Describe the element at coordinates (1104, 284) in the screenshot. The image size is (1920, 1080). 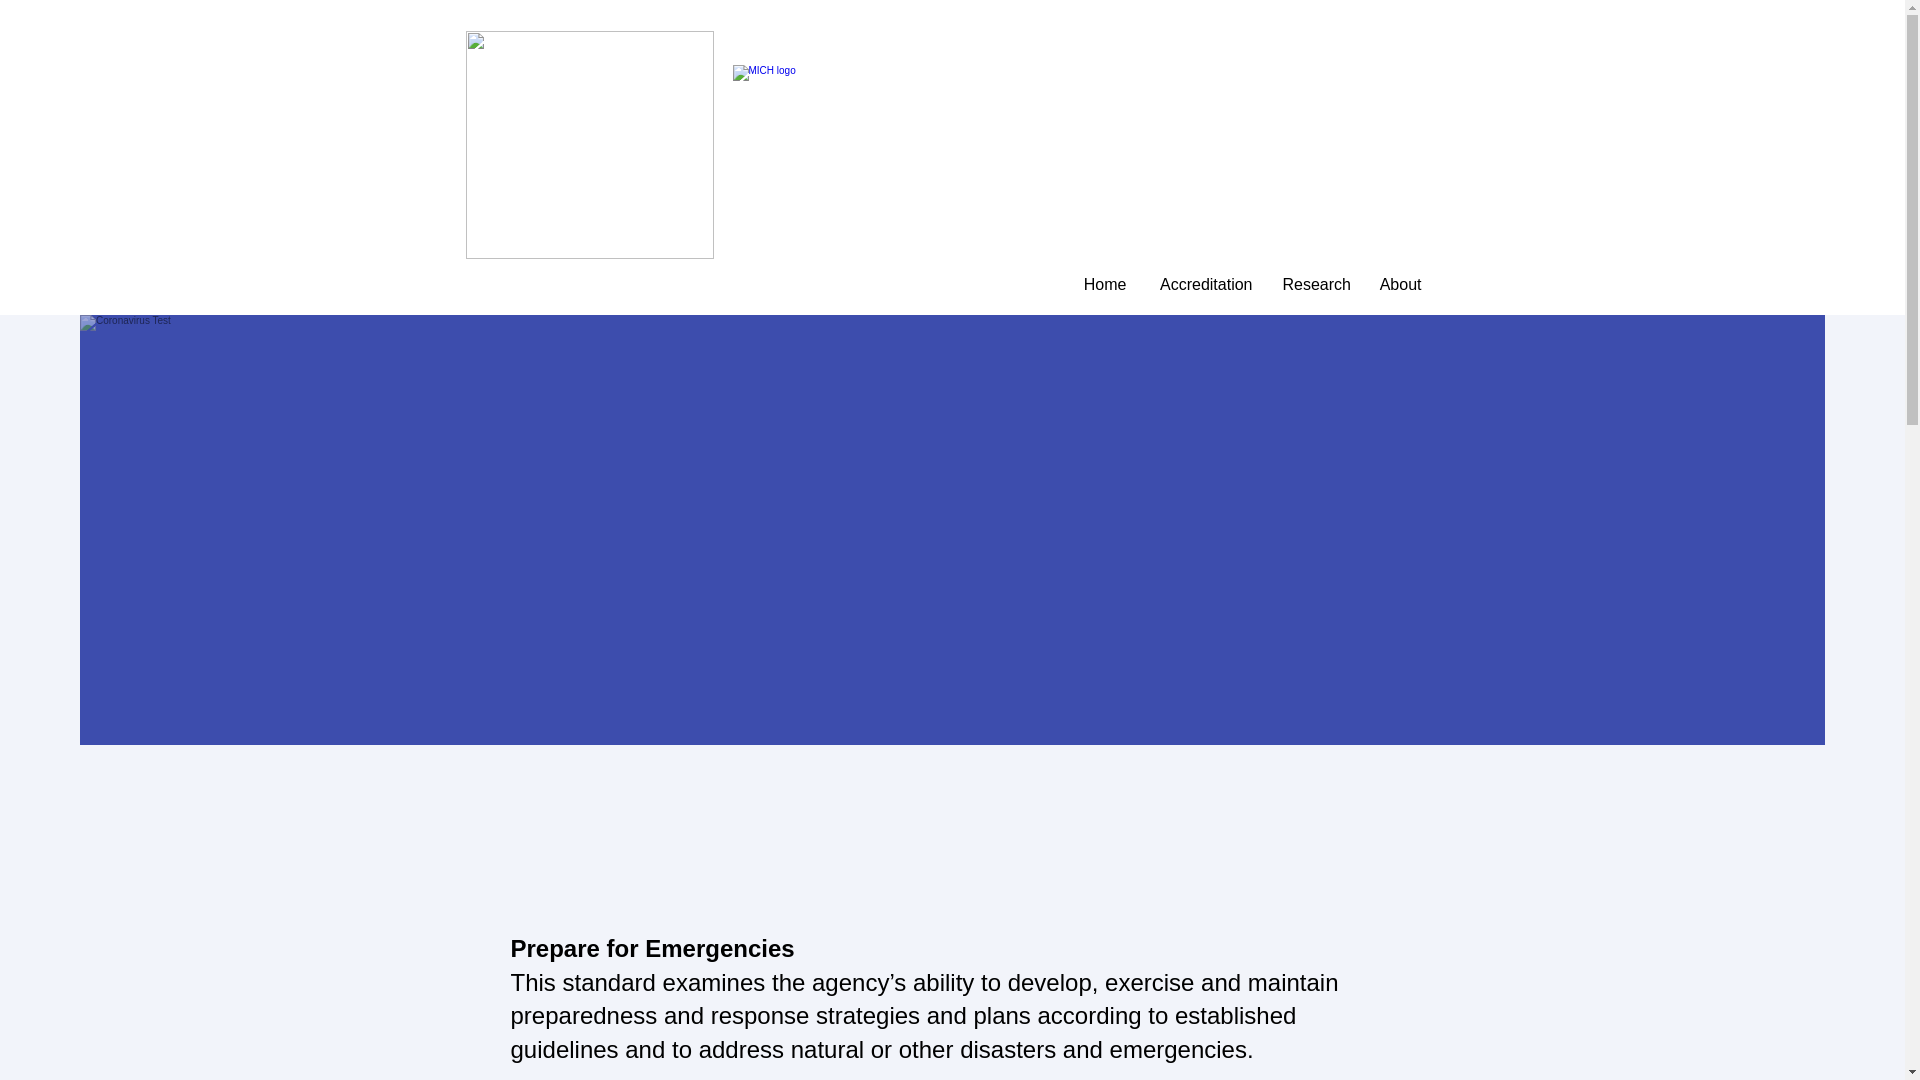
I see `Home` at that location.